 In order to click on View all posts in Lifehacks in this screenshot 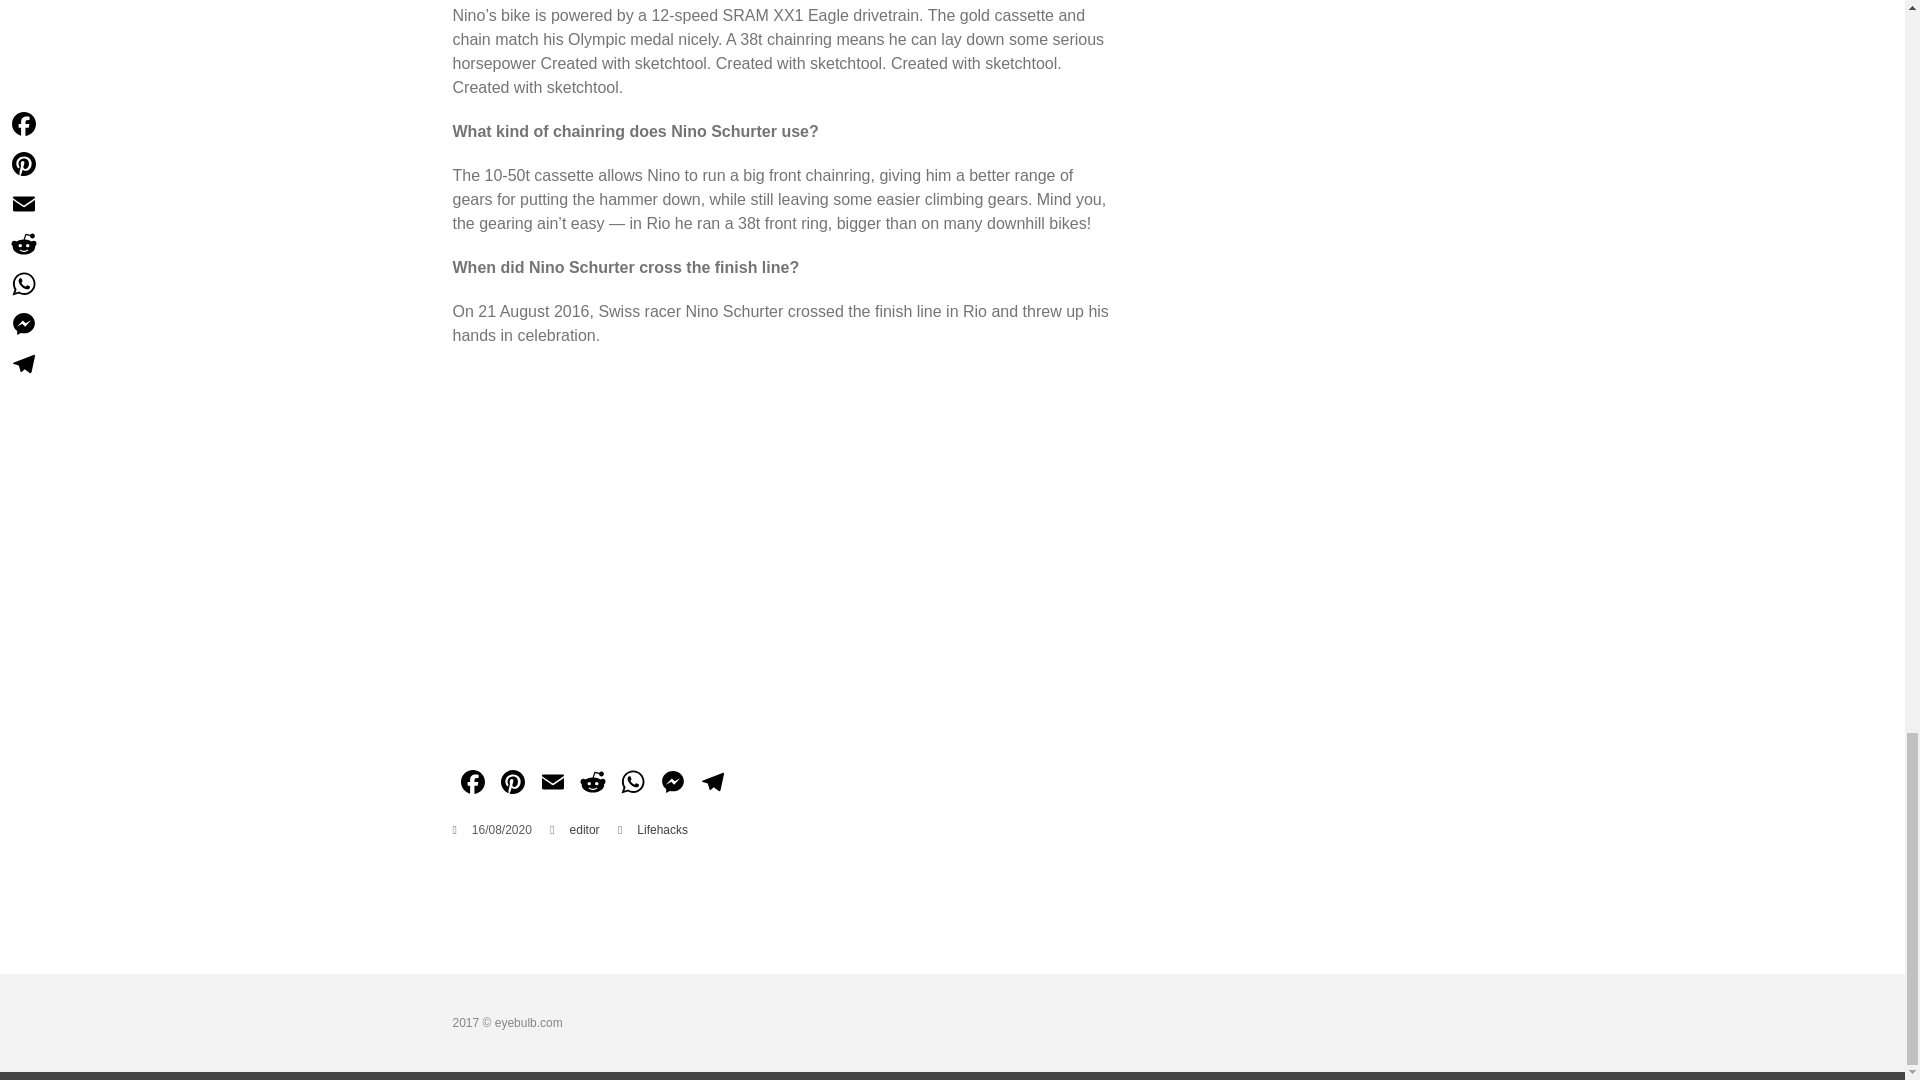, I will do `click(662, 830)`.